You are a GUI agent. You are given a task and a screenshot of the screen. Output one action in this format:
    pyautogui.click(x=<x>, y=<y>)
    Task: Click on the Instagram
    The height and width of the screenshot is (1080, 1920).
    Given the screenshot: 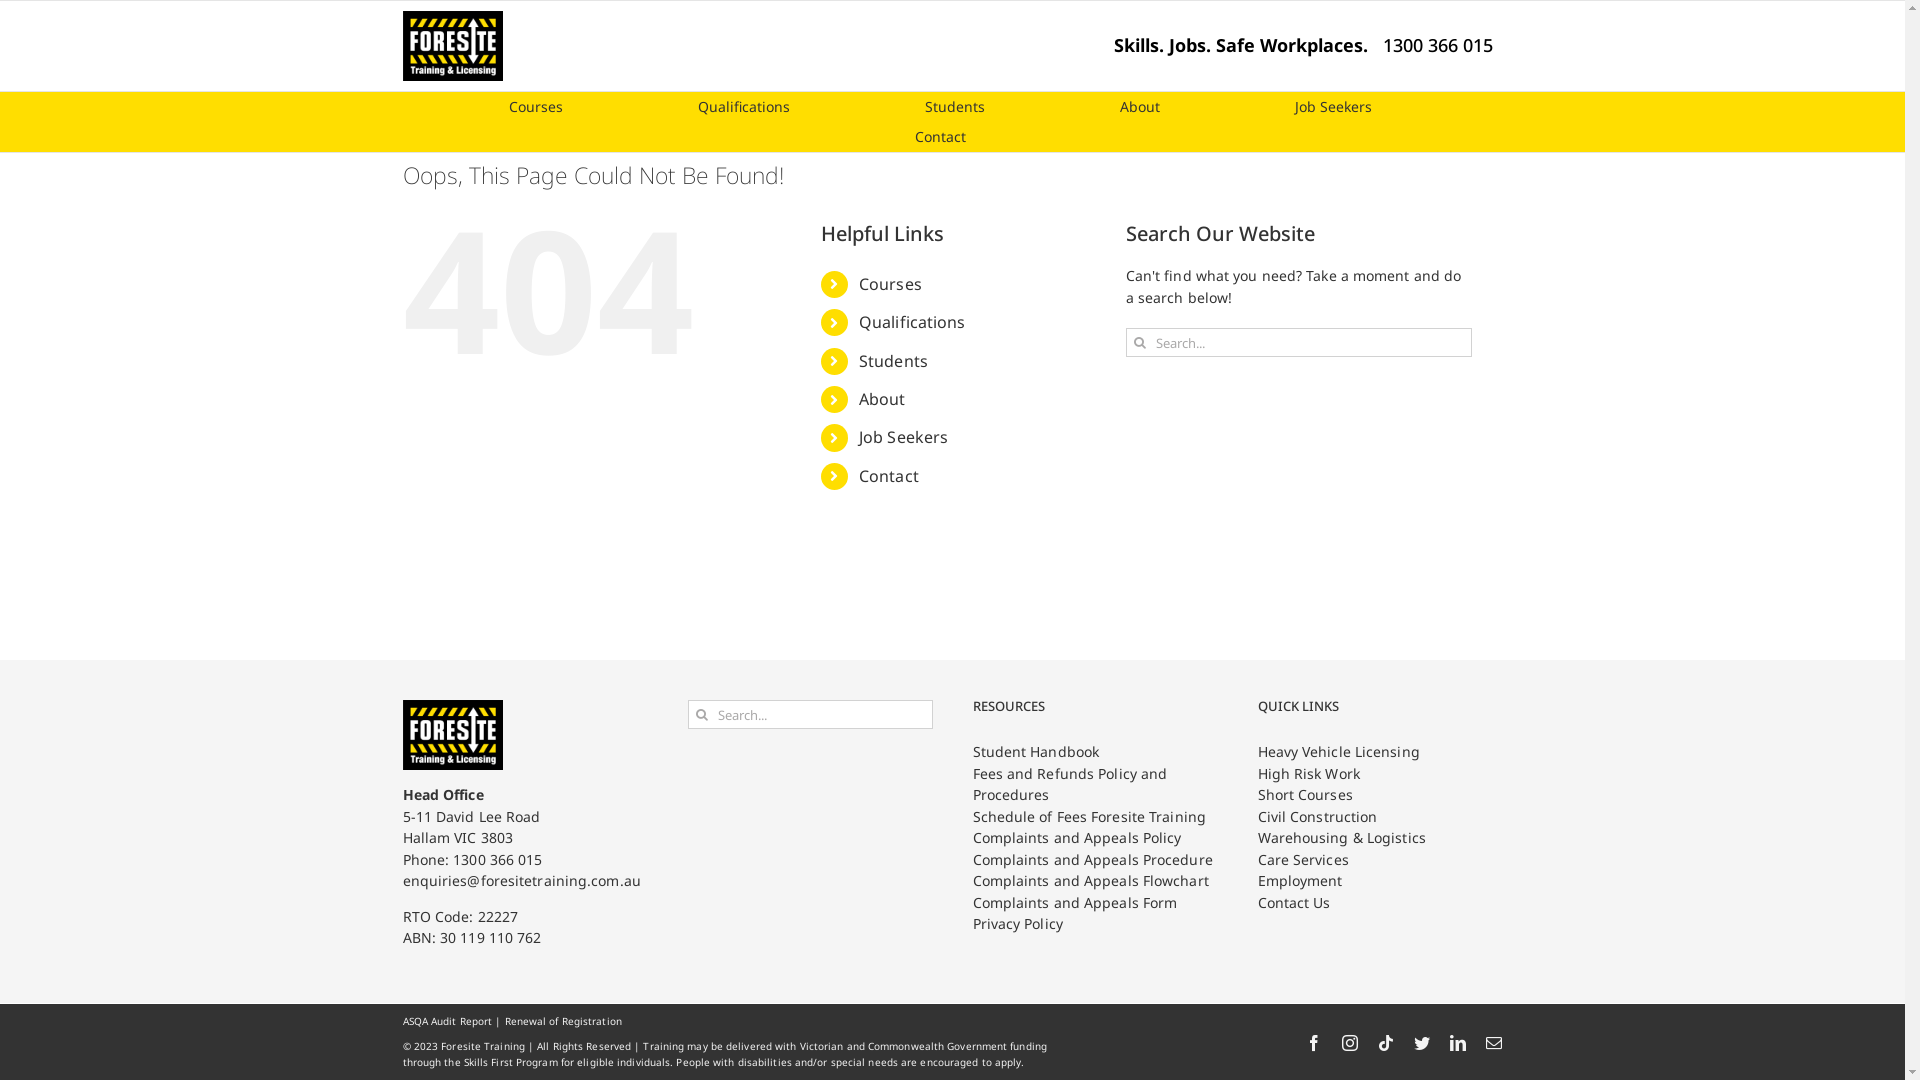 What is the action you would take?
    pyautogui.click(x=1350, y=1043)
    